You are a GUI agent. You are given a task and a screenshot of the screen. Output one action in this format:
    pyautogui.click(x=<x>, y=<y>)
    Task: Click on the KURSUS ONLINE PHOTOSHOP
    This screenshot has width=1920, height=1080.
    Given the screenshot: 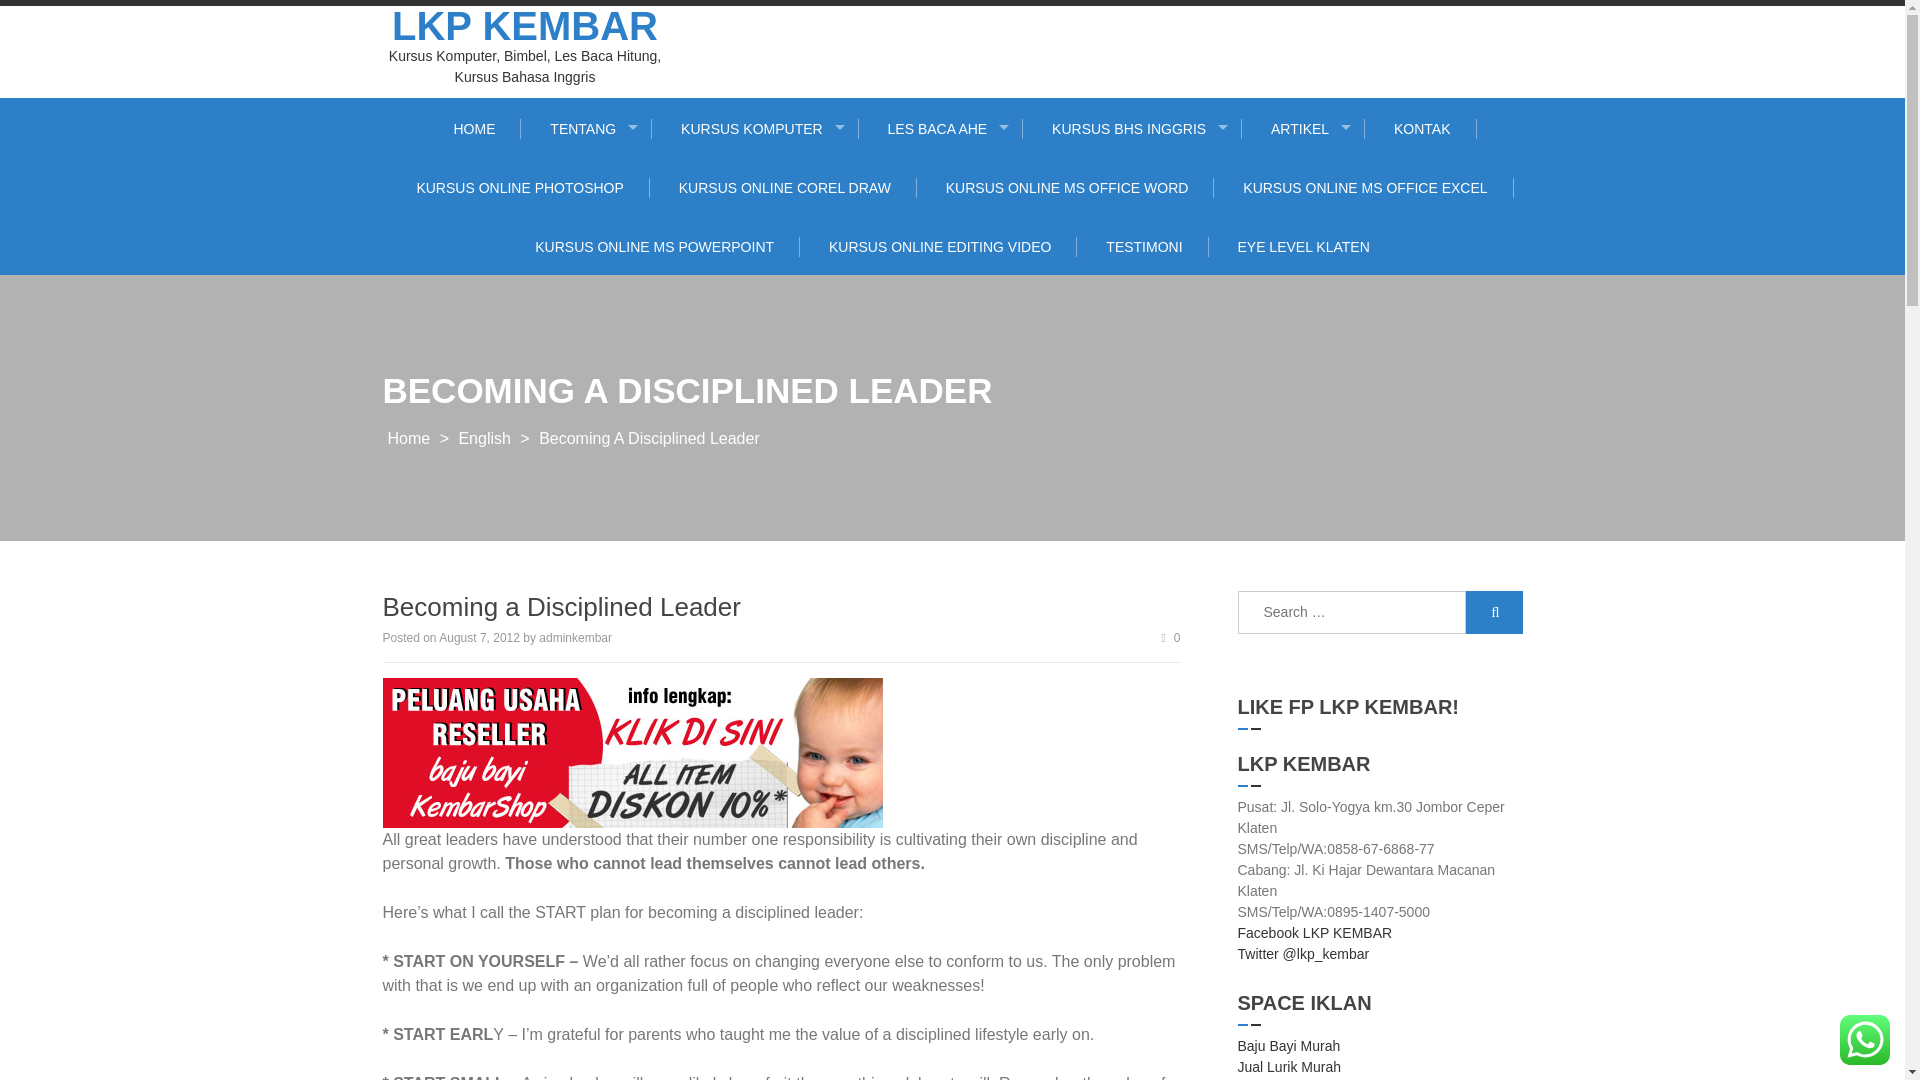 What is the action you would take?
    pyautogui.click(x=520, y=188)
    